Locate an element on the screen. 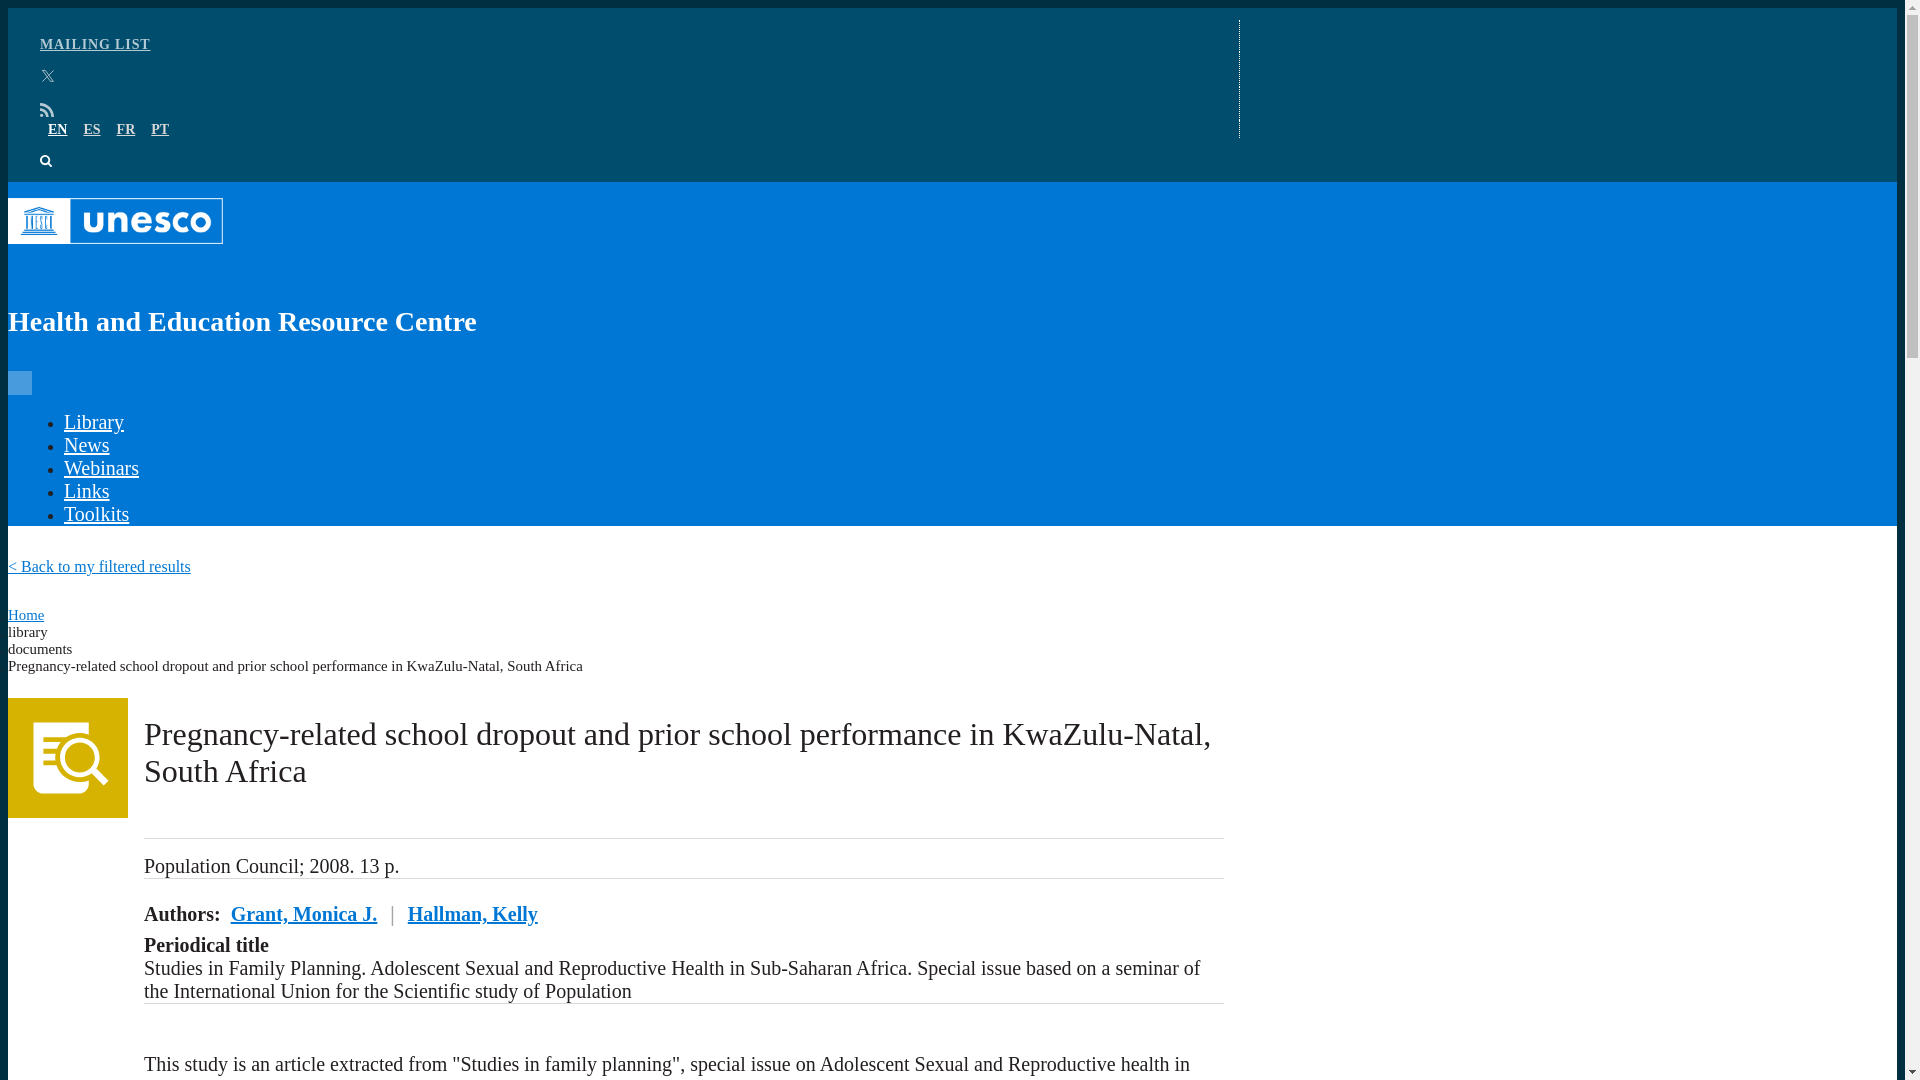  ES is located at coordinates (90, 130).